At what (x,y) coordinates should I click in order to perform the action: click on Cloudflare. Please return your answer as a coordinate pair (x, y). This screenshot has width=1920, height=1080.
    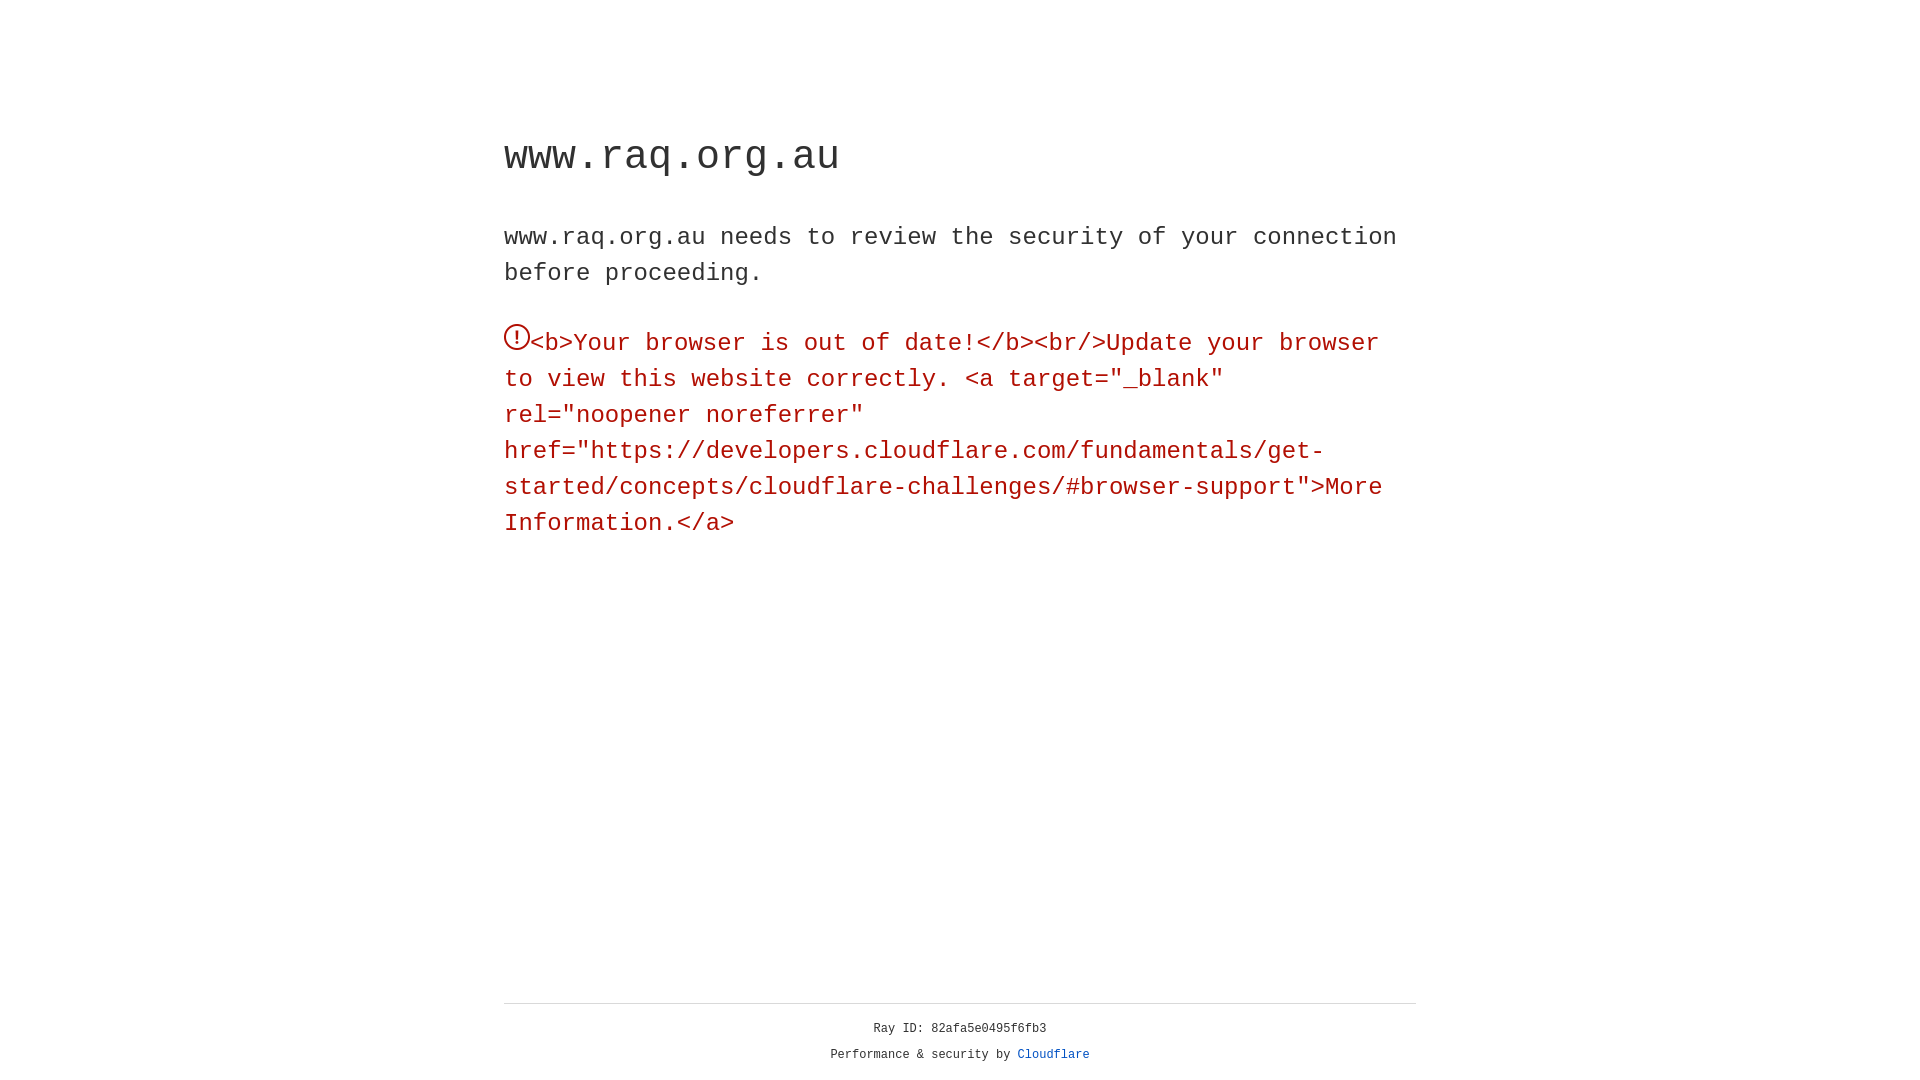
    Looking at the image, I should click on (1054, 1055).